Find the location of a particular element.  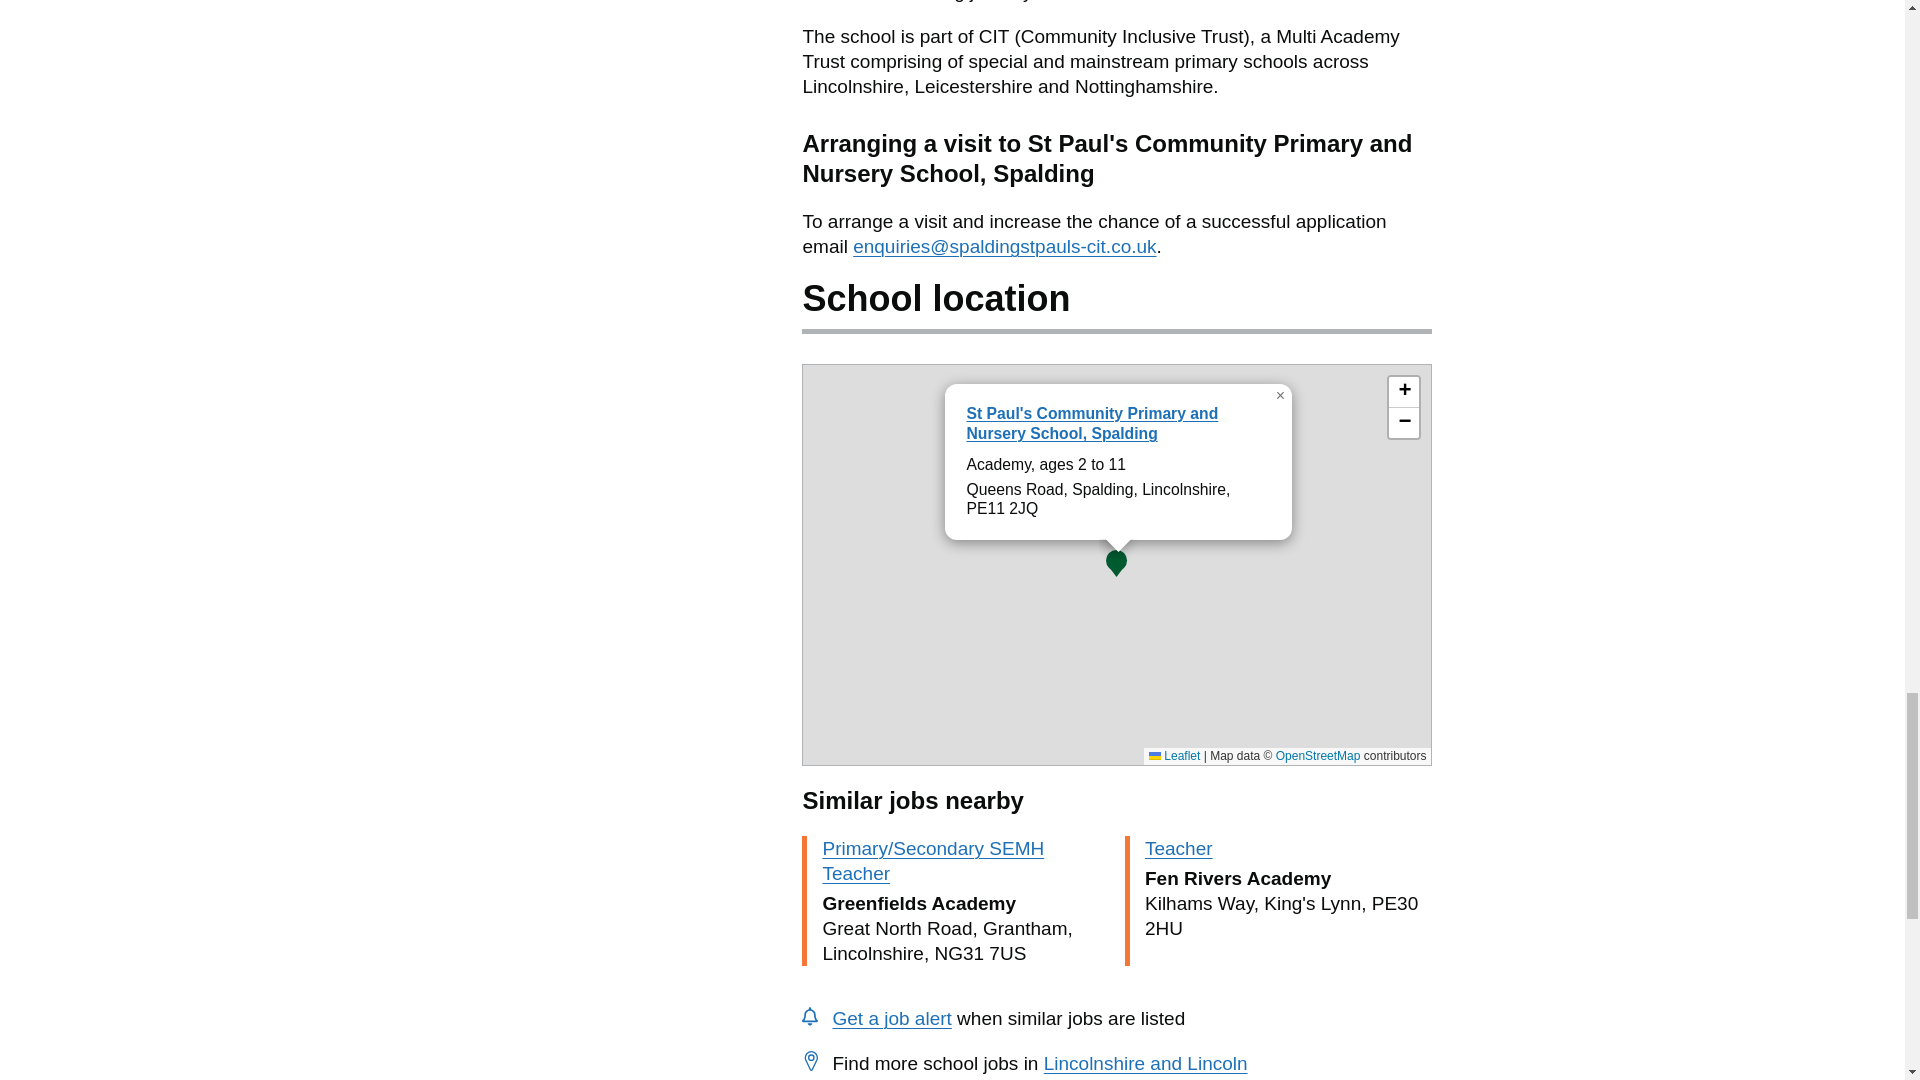

St Paul's Community Primary and Nursery School, Spalding is located at coordinates (1091, 424).